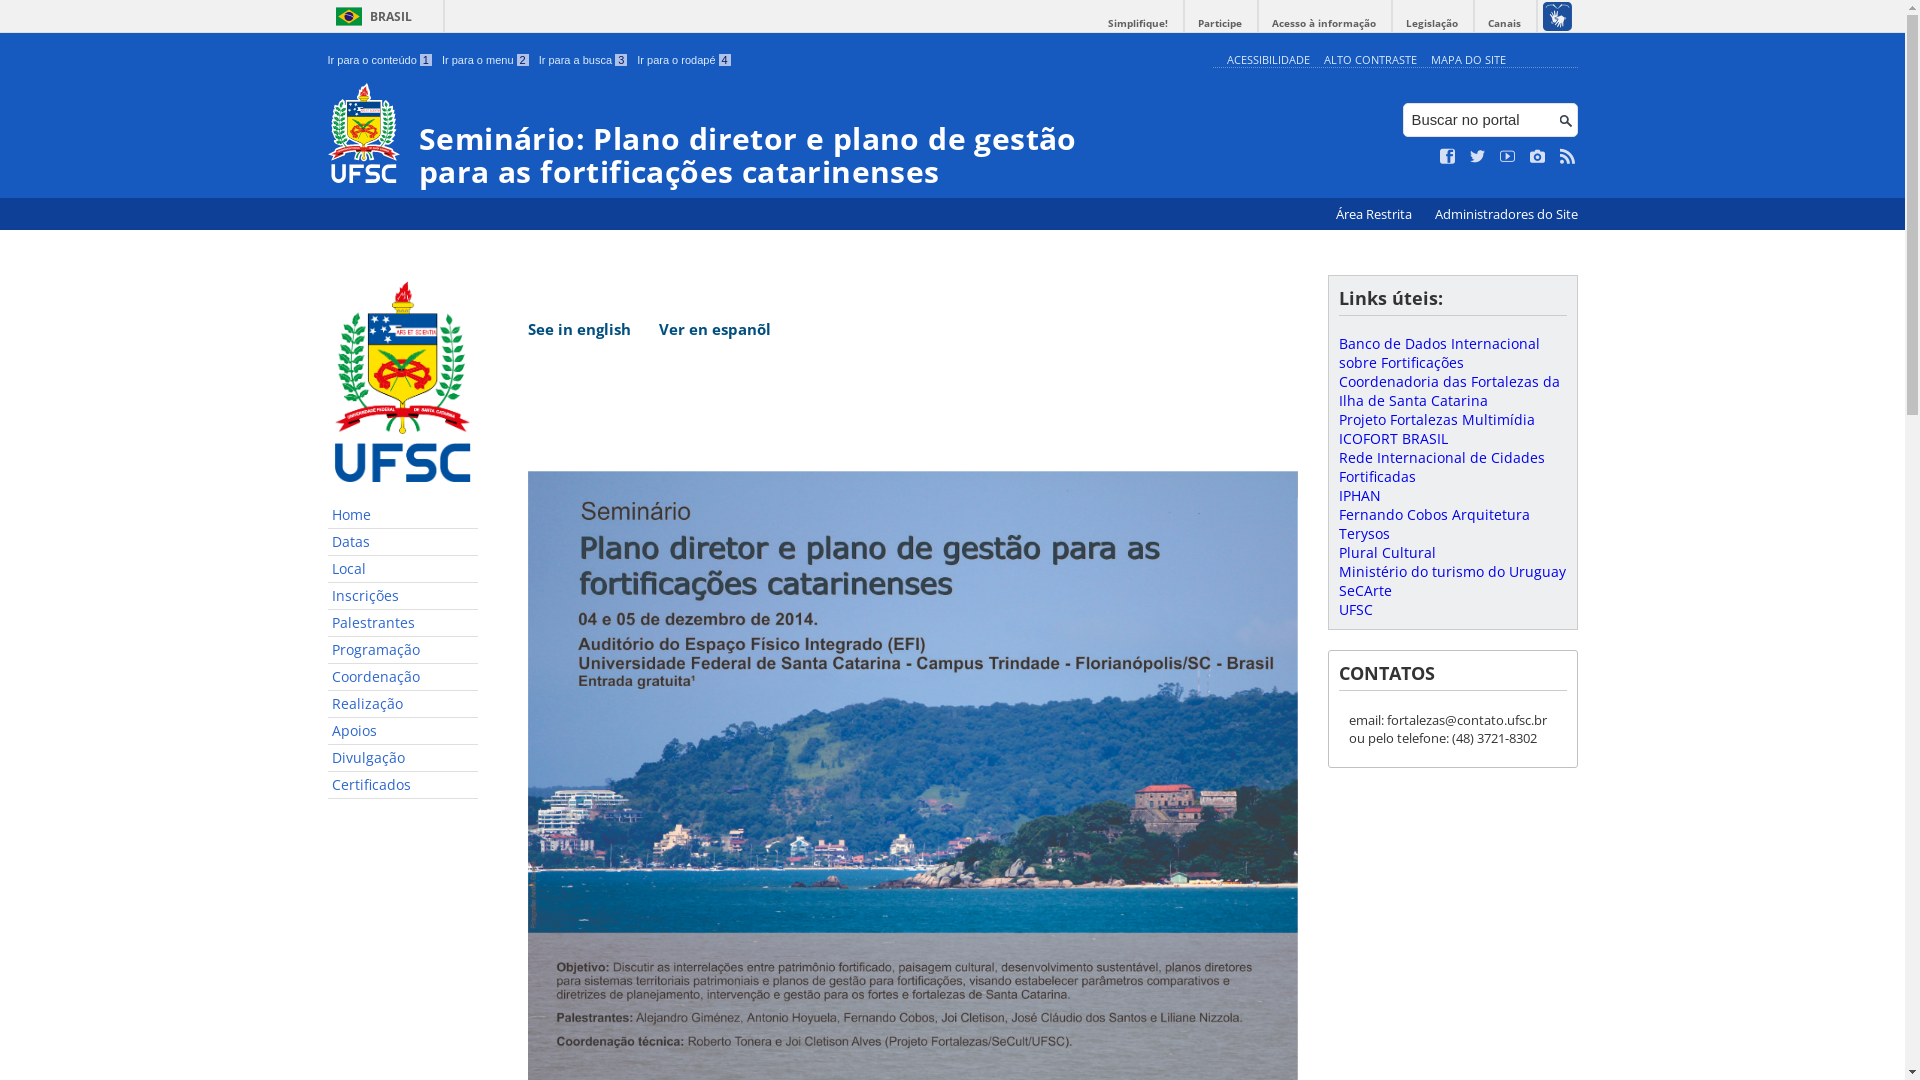  Describe the element at coordinates (1220, 24) in the screenshot. I see `Participe` at that location.